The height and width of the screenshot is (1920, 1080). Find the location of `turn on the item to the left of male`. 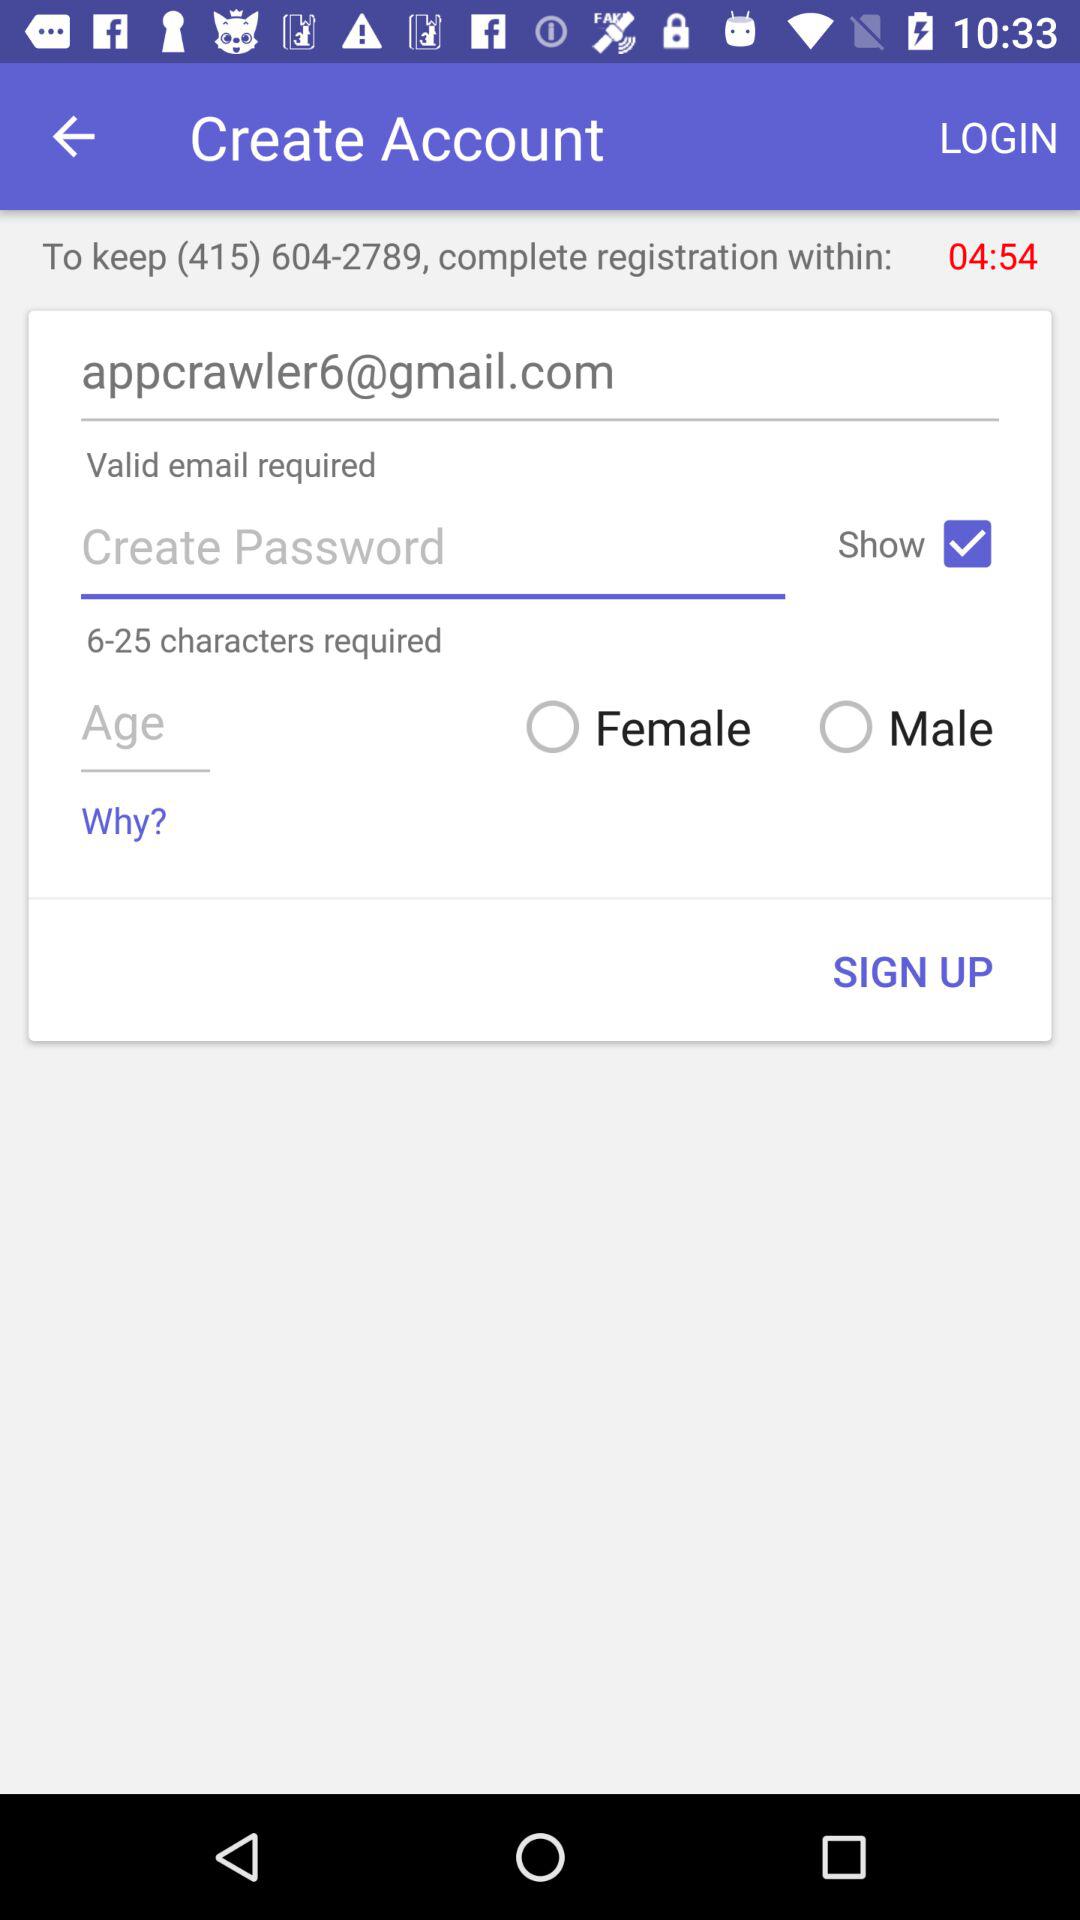

turn on the item to the left of male is located at coordinates (630, 726).